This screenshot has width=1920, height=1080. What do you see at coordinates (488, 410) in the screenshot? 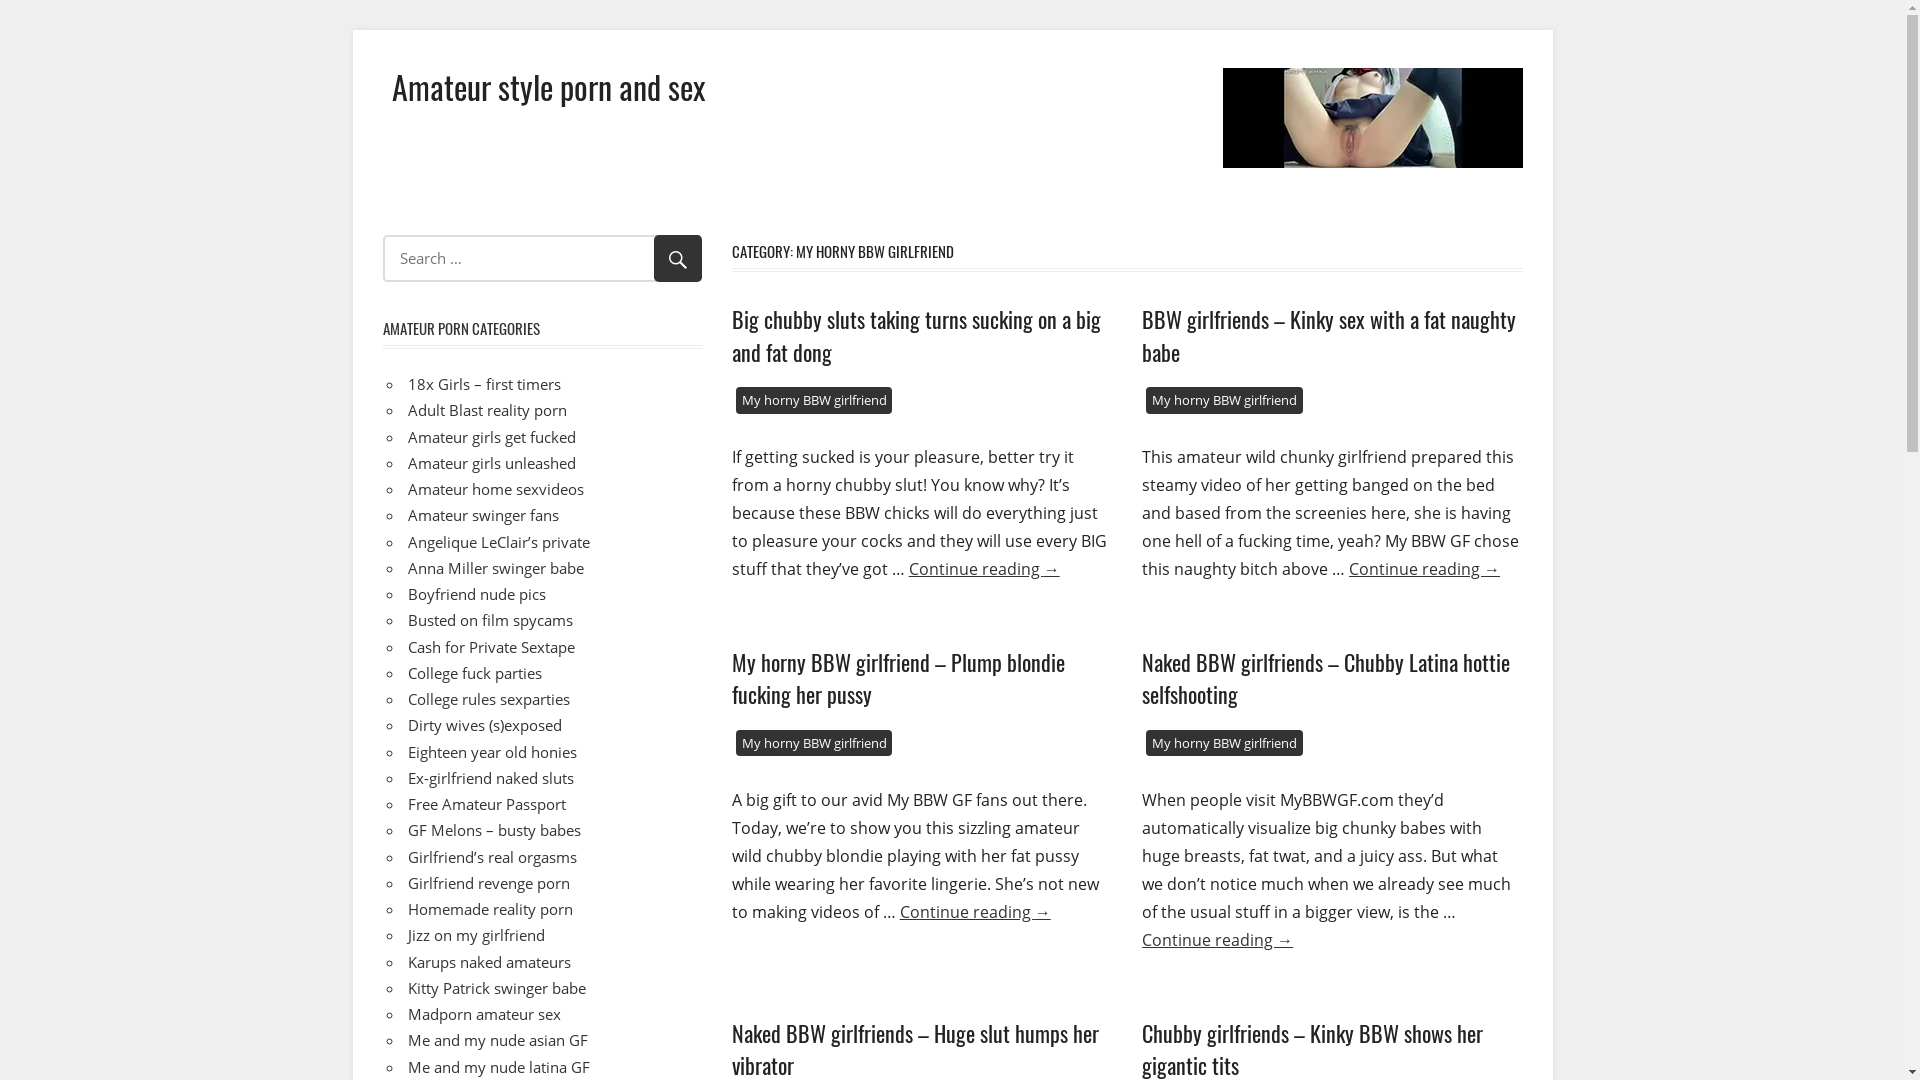
I see `Adult Blast reality porn` at bounding box center [488, 410].